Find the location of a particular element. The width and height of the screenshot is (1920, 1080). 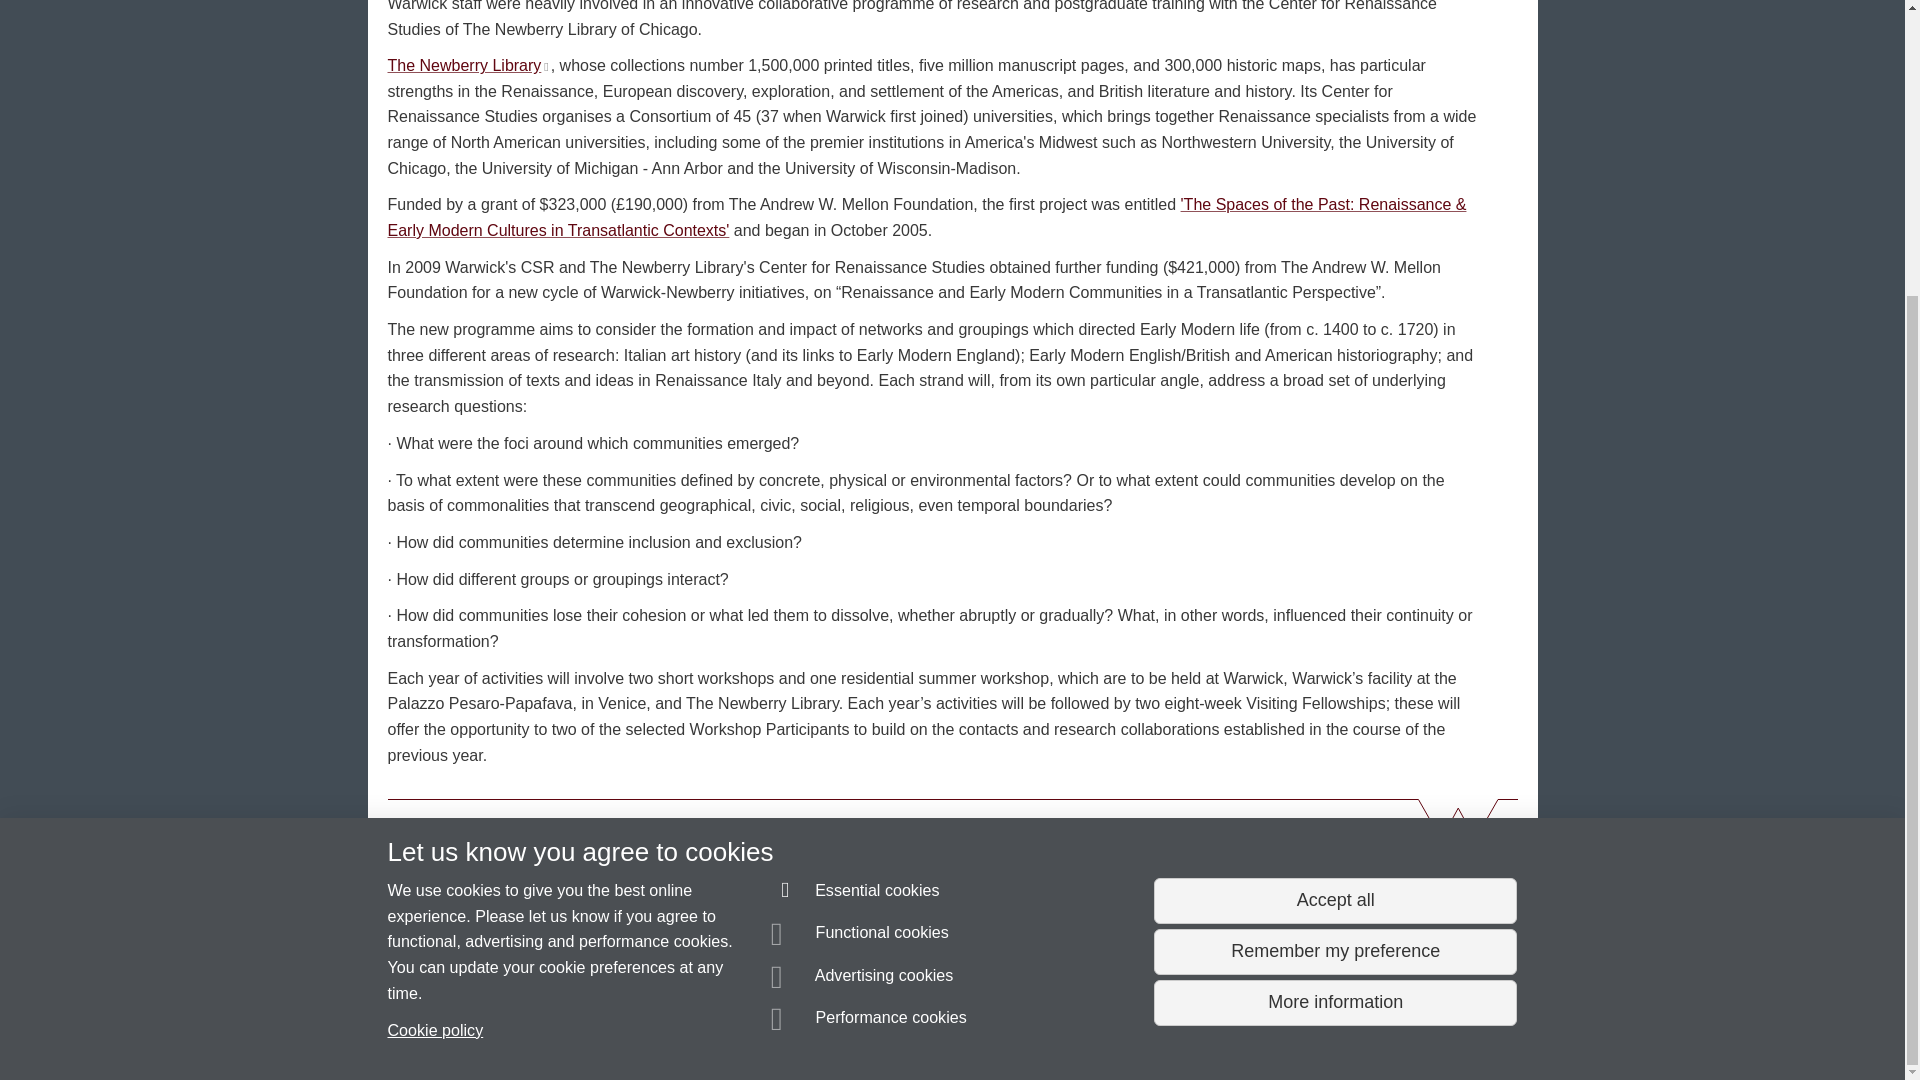

Send an email to Jayne Sweet is located at coordinates (498, 992).